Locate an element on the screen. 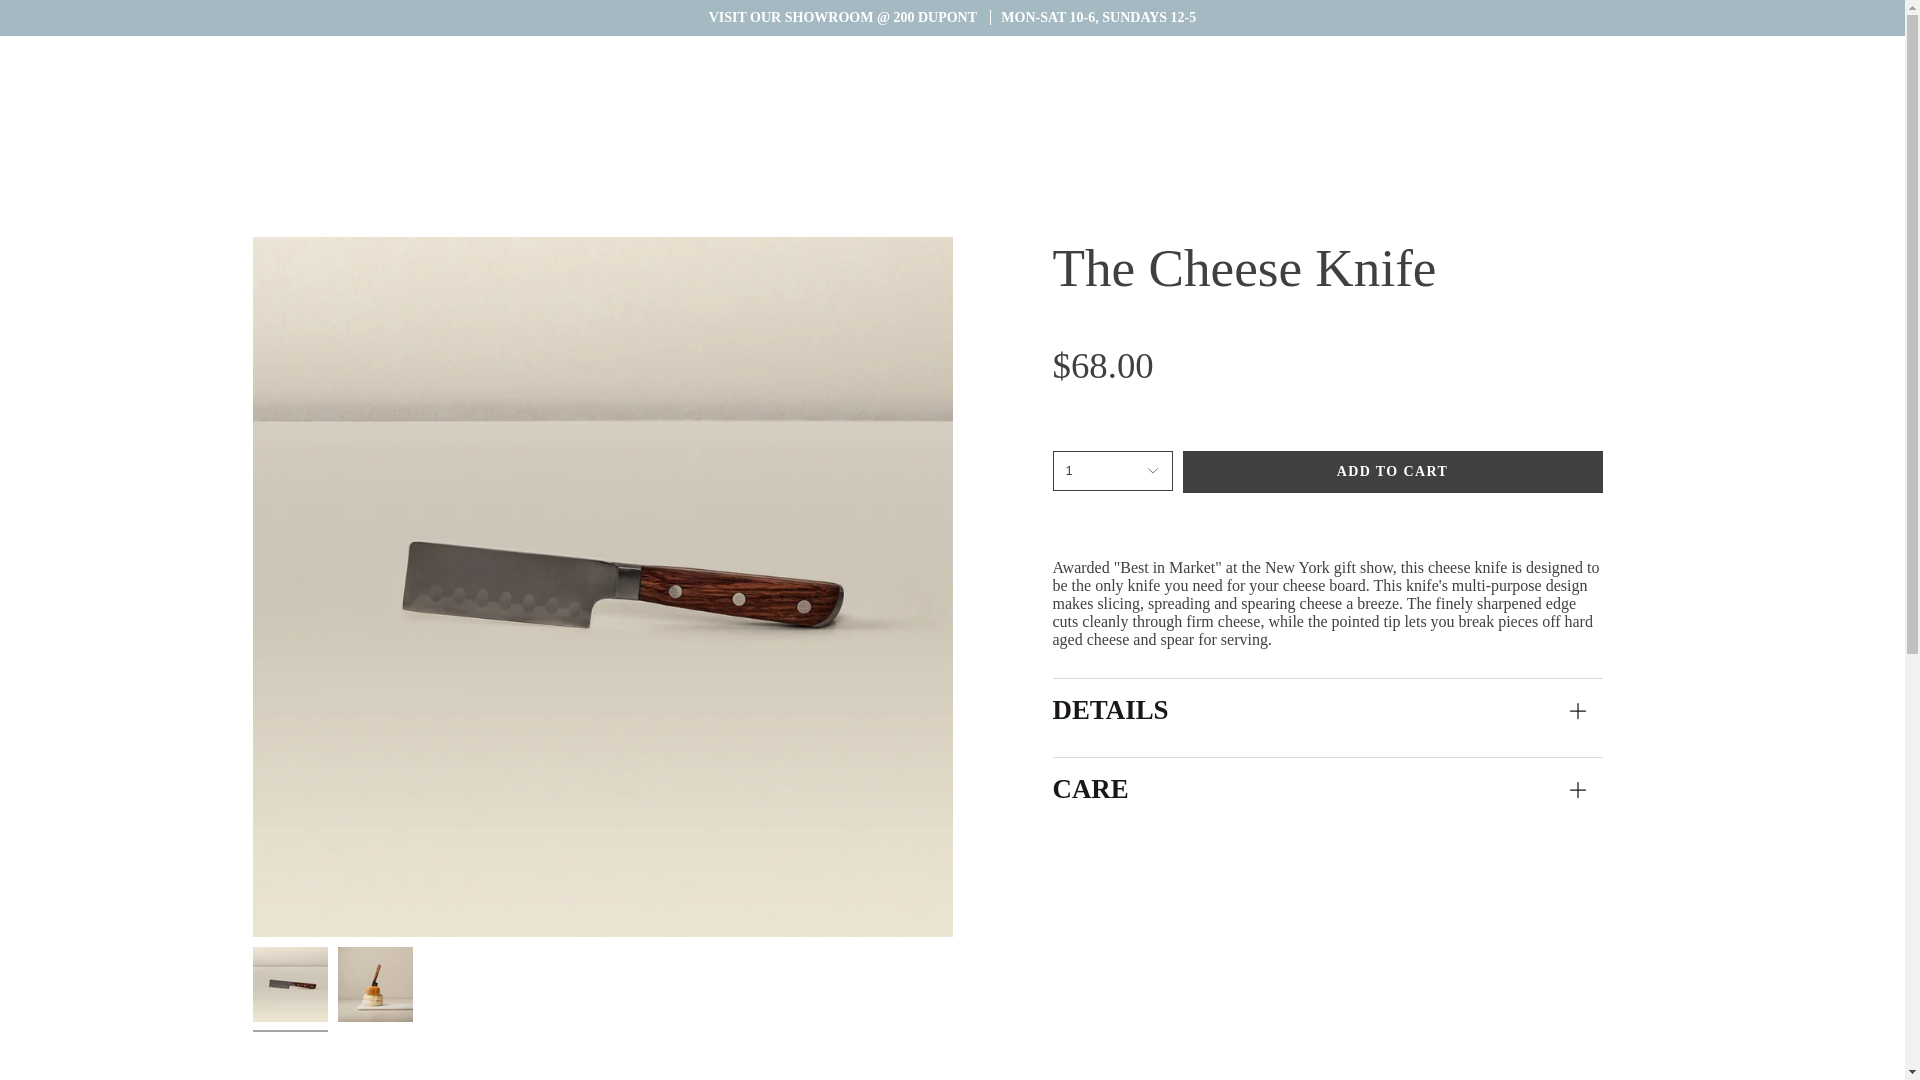 The image size is (1920, 1080). About is located at coordinates (66, 50).